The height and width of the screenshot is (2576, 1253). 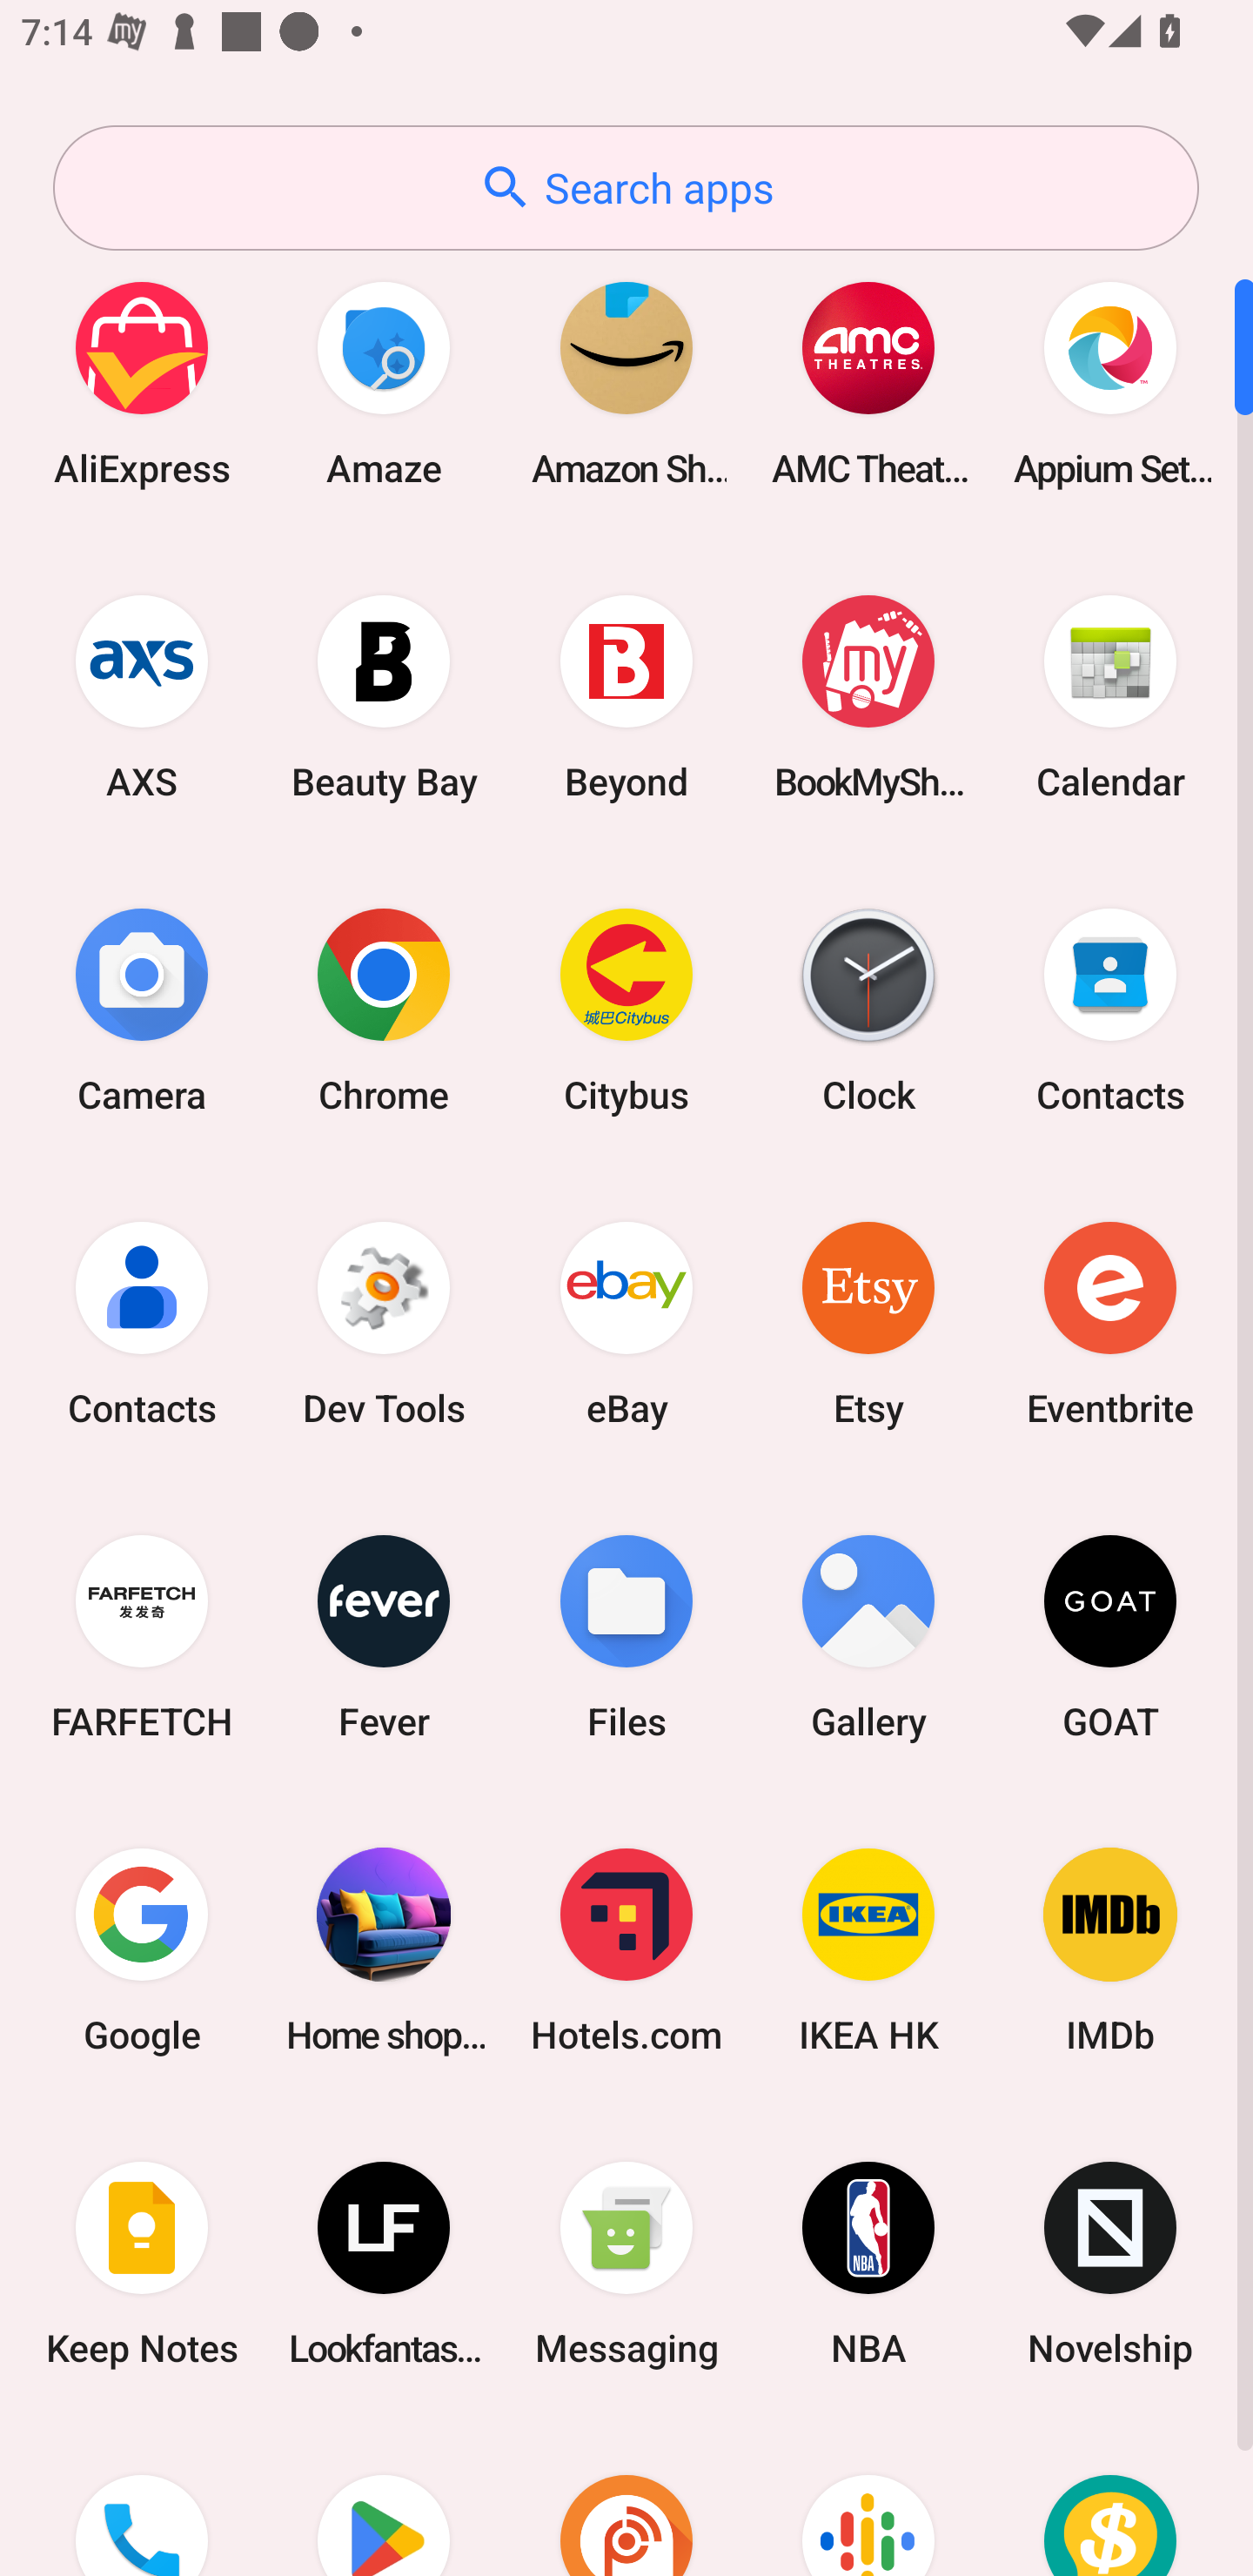 I want to click on Keep Notes, so click(x=142, y=2264).